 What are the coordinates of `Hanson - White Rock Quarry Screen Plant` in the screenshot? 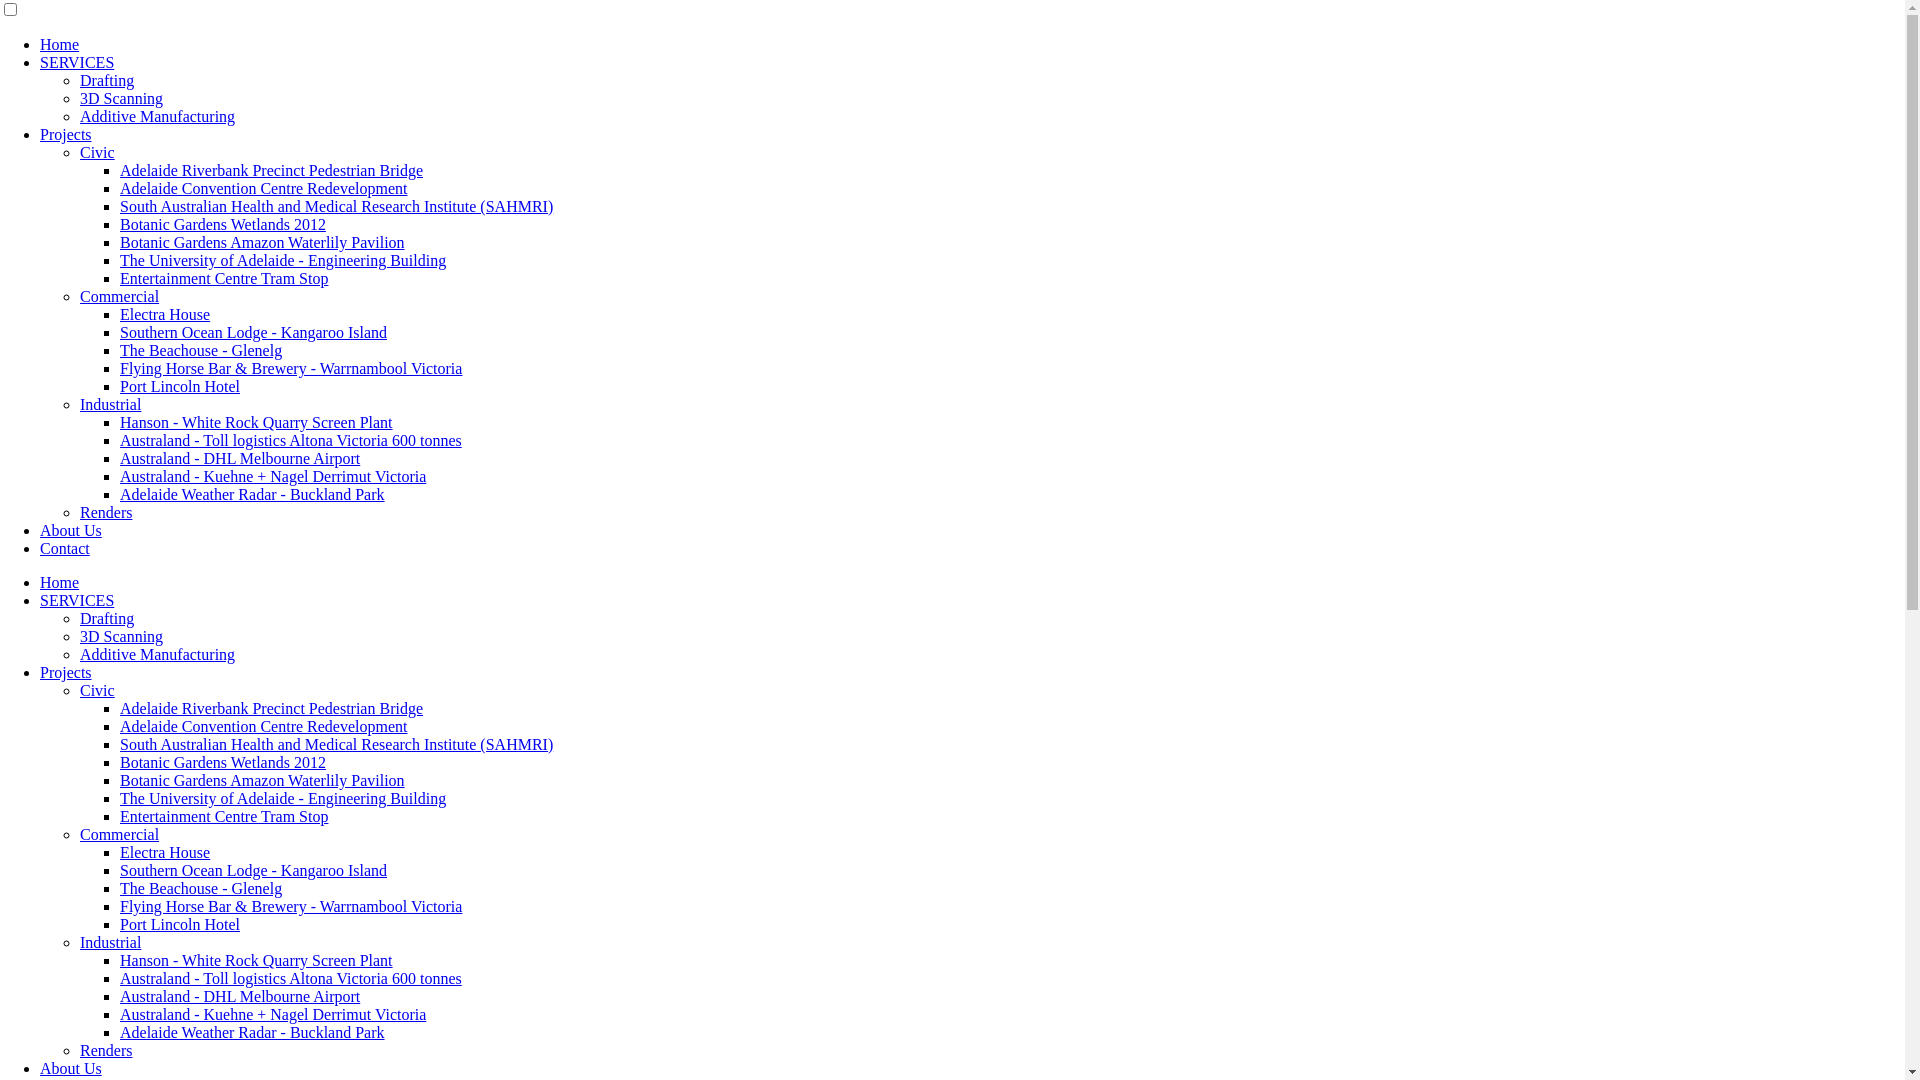 It's located at (256, 422).